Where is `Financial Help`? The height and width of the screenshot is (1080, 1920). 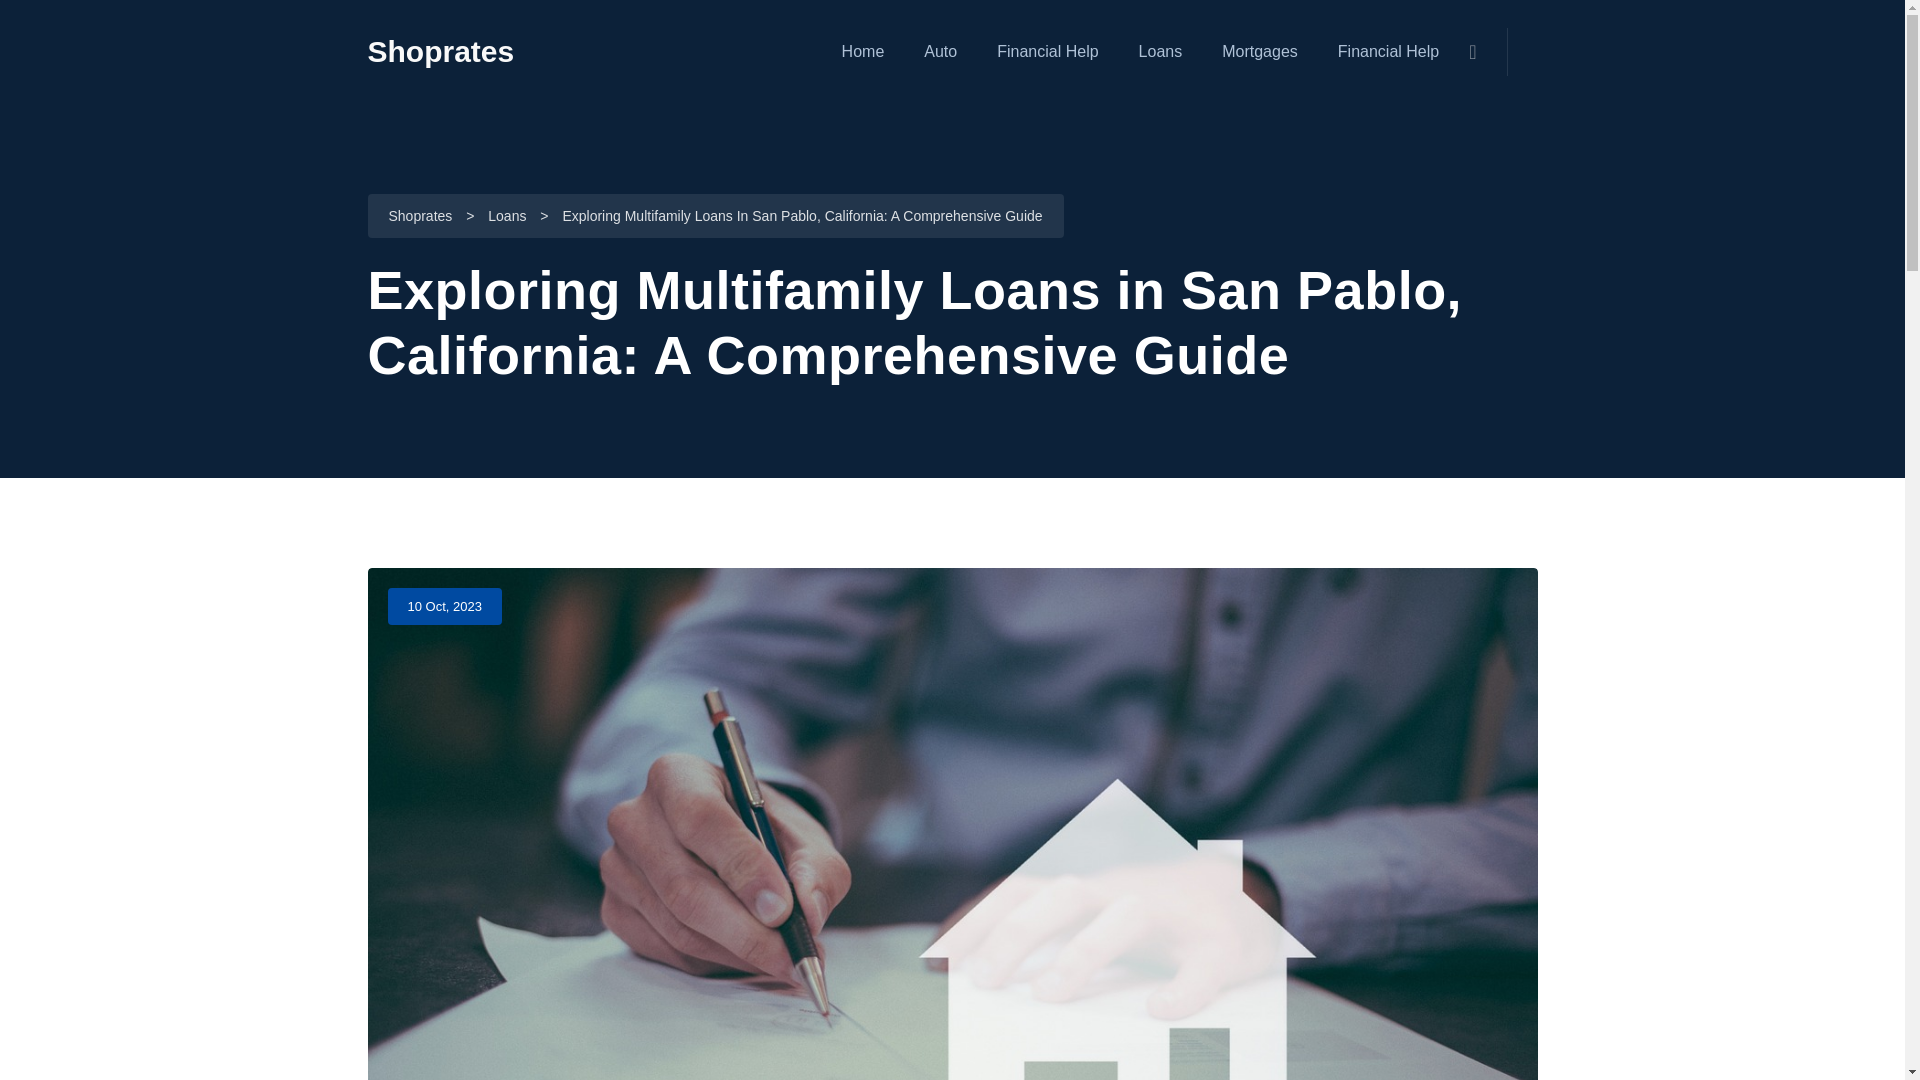 Financial Help is located at coordinates (1388, 51).